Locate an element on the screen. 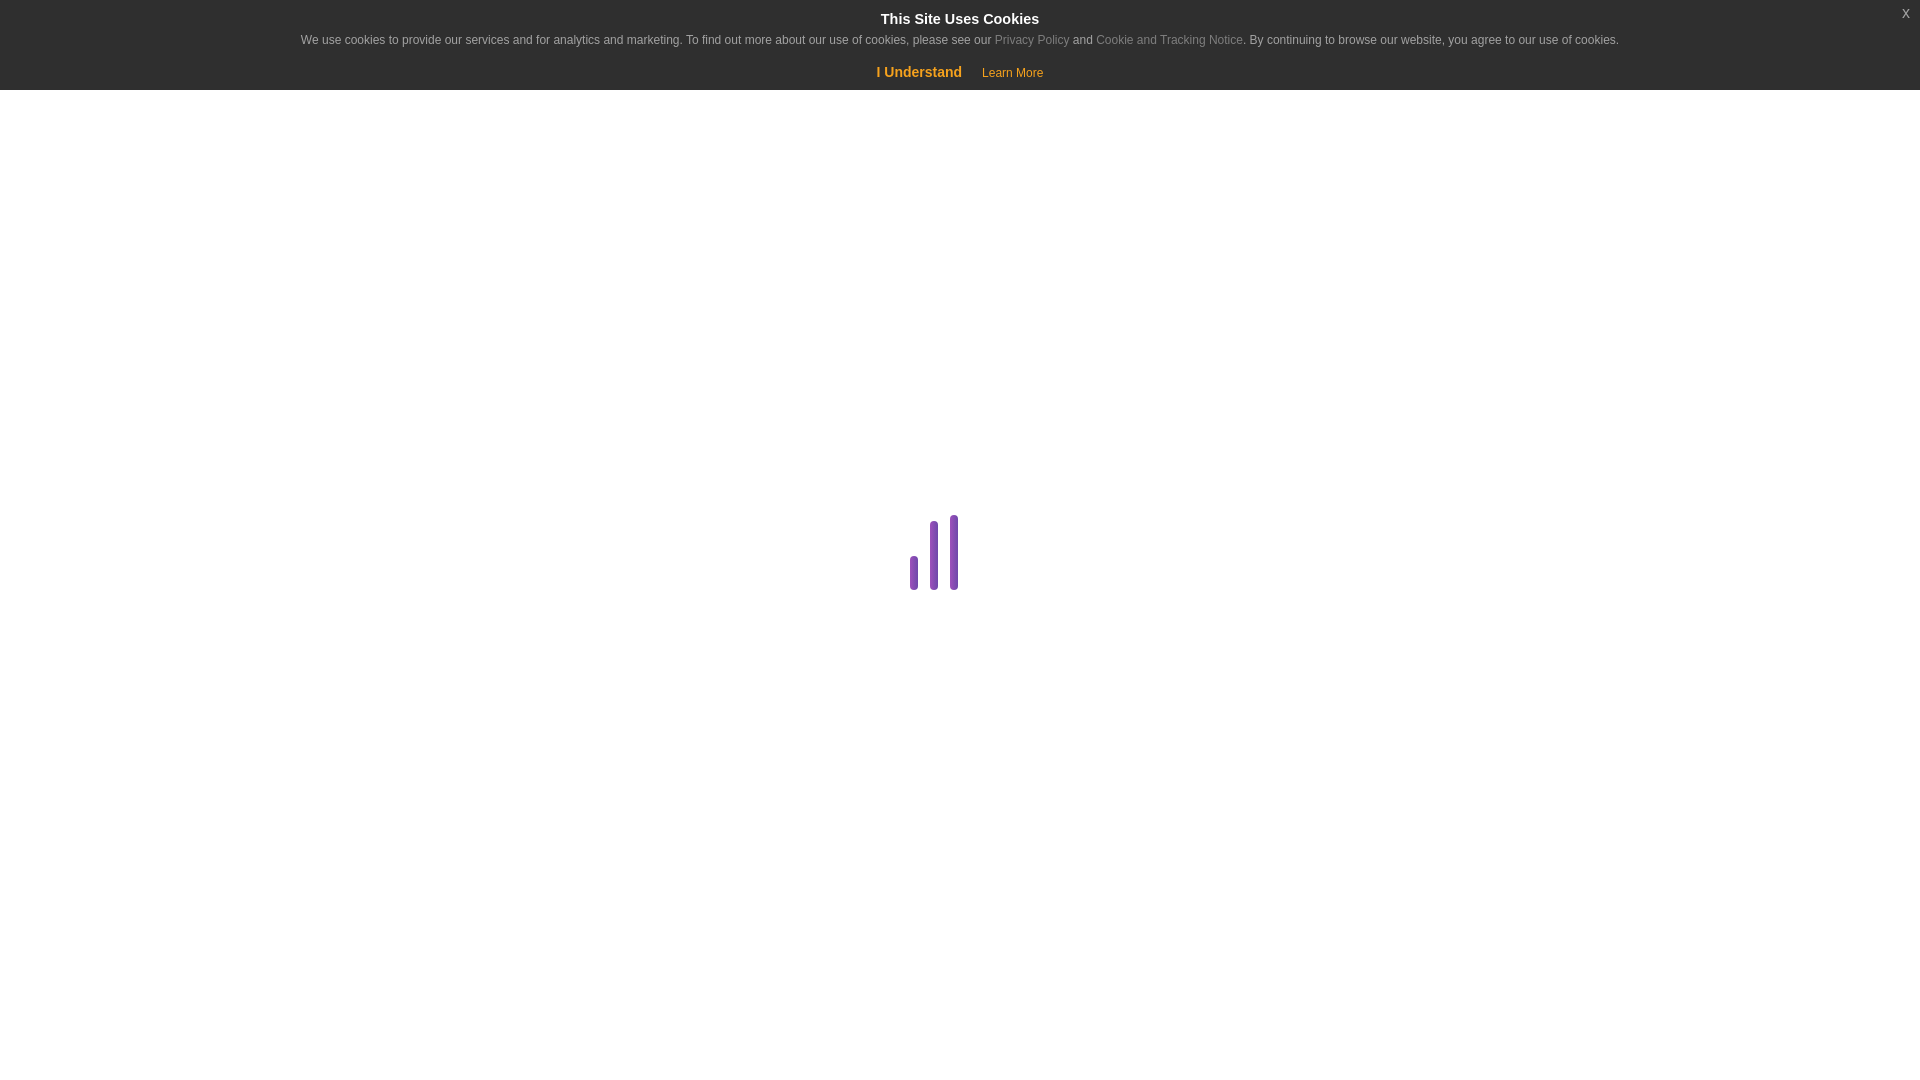 This screenshot has width=1920, height=1080. Colocation Guides is located at coordinates (374, 508).